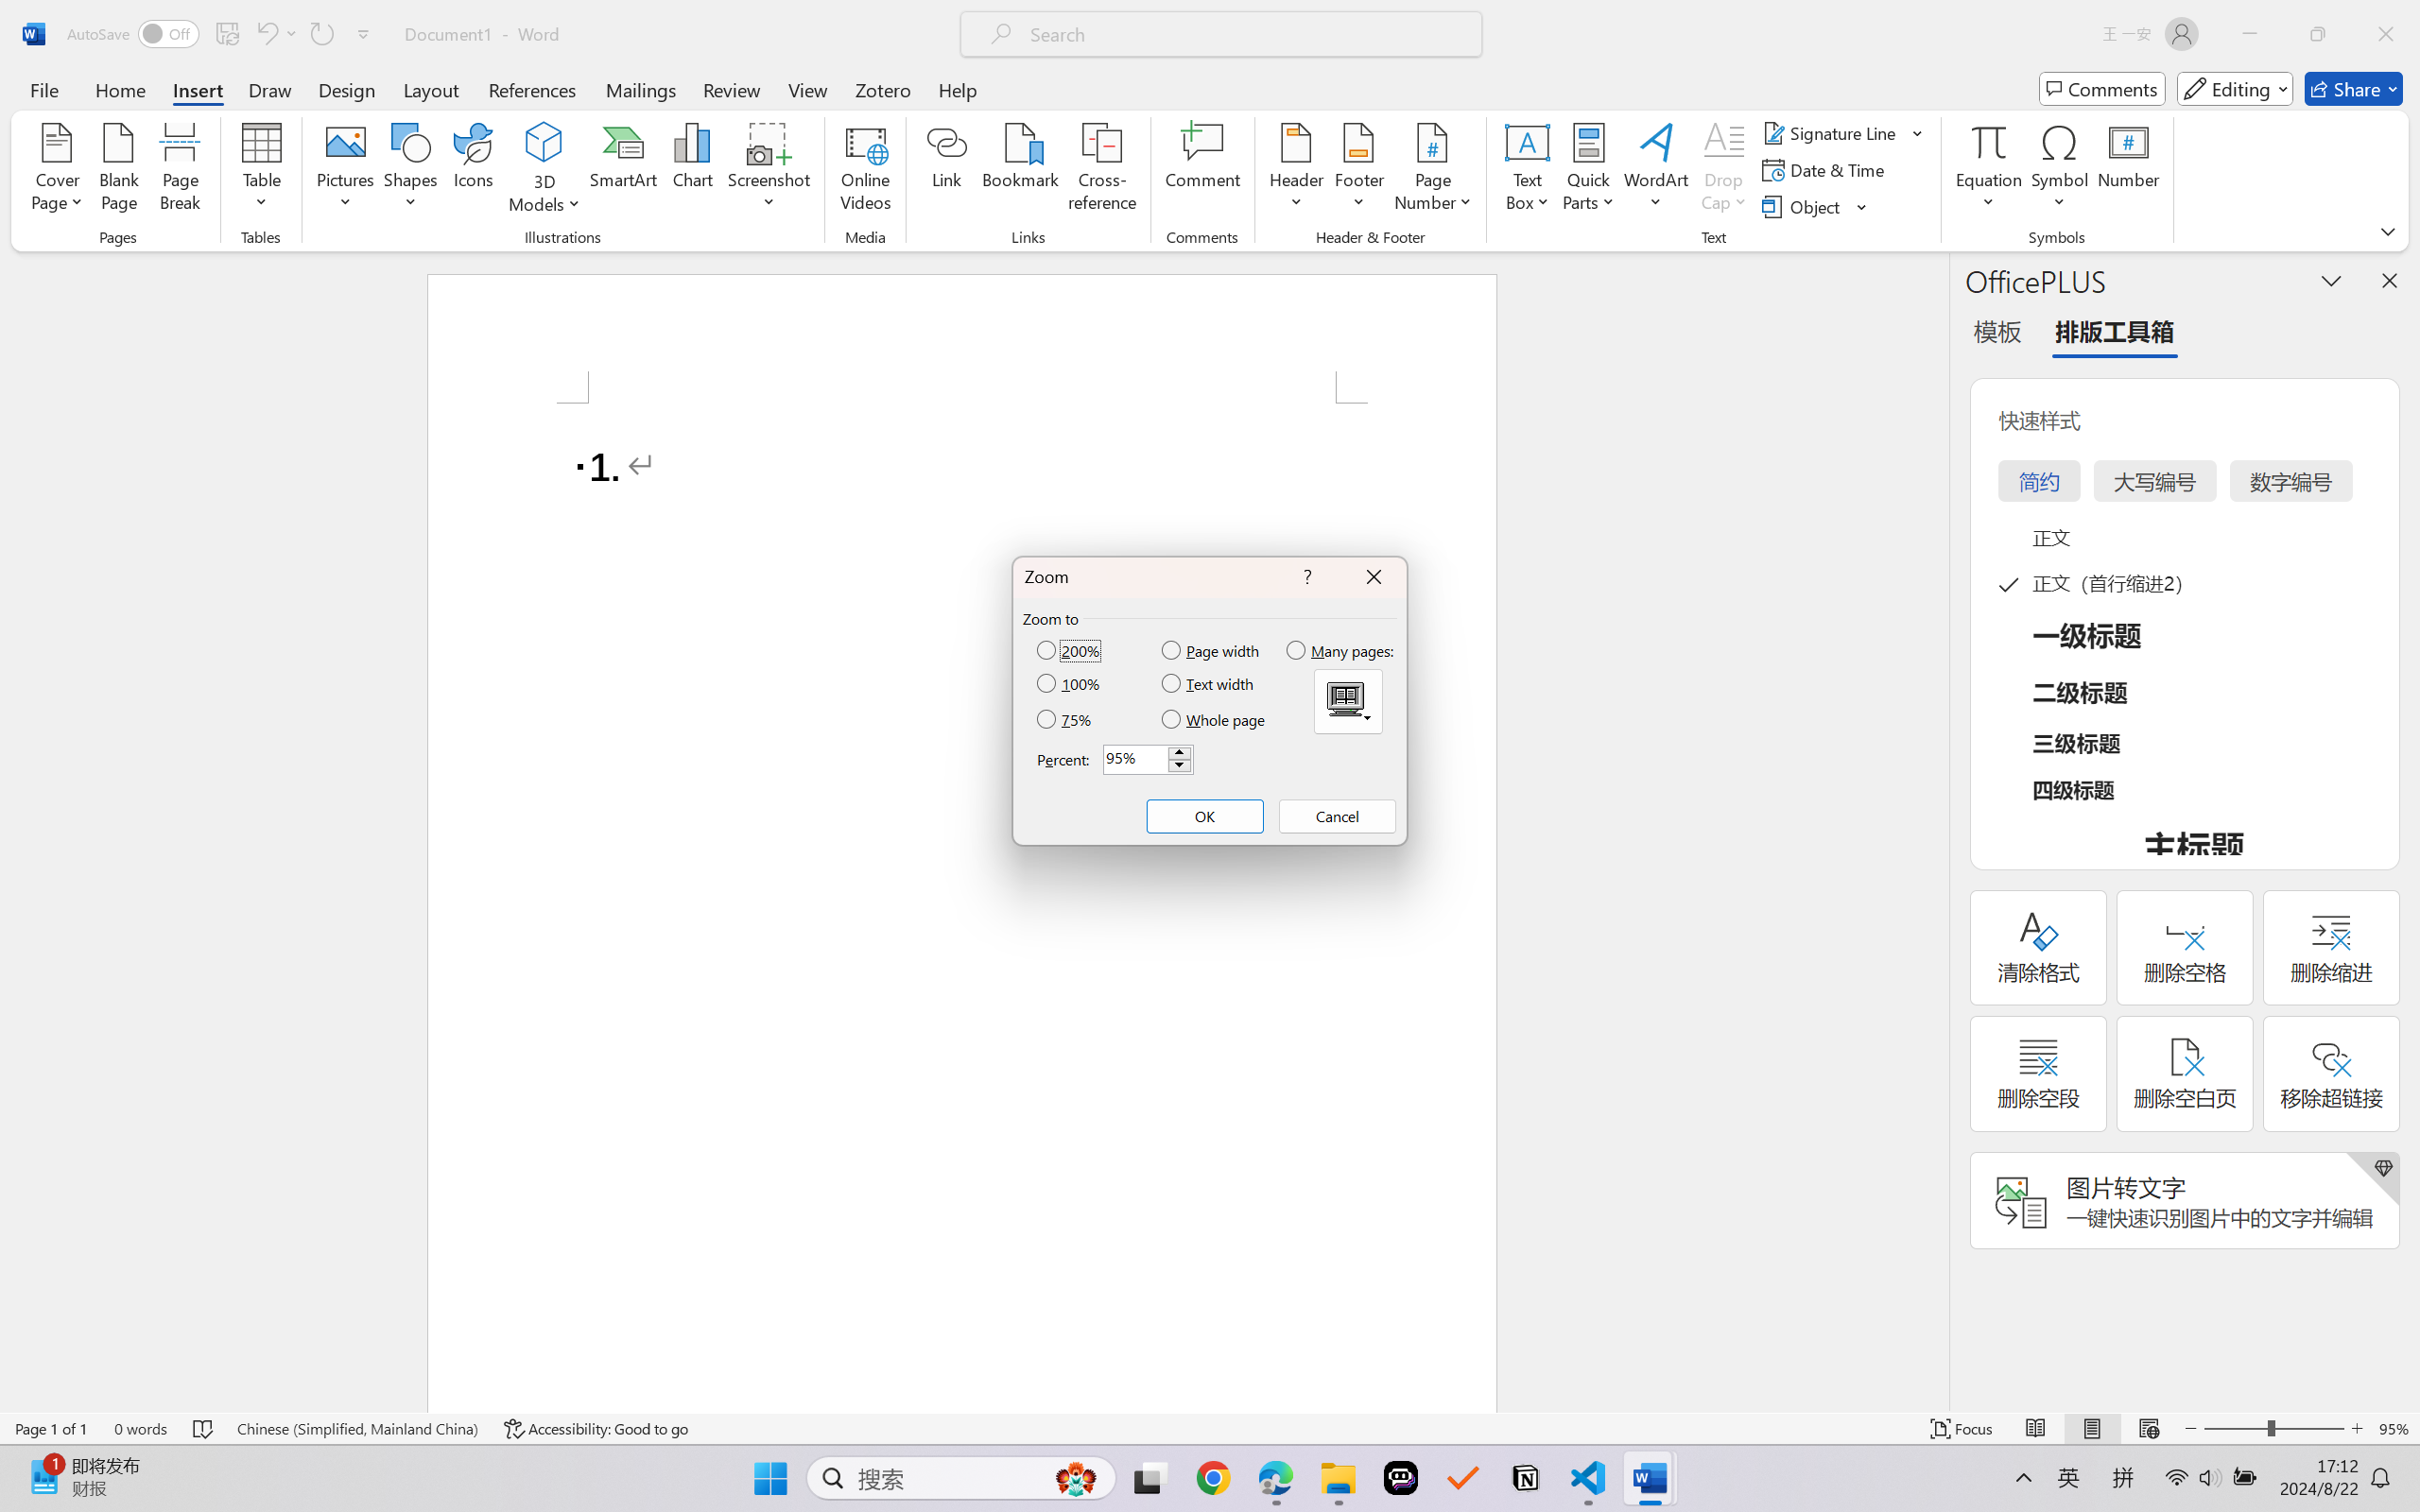 The width and height of the screenshot is (2420, 1512). What do you see at coordinates (1349, 701) in the screenshot?
I see `Multiple Pages` at bounding box center [1349, 701].